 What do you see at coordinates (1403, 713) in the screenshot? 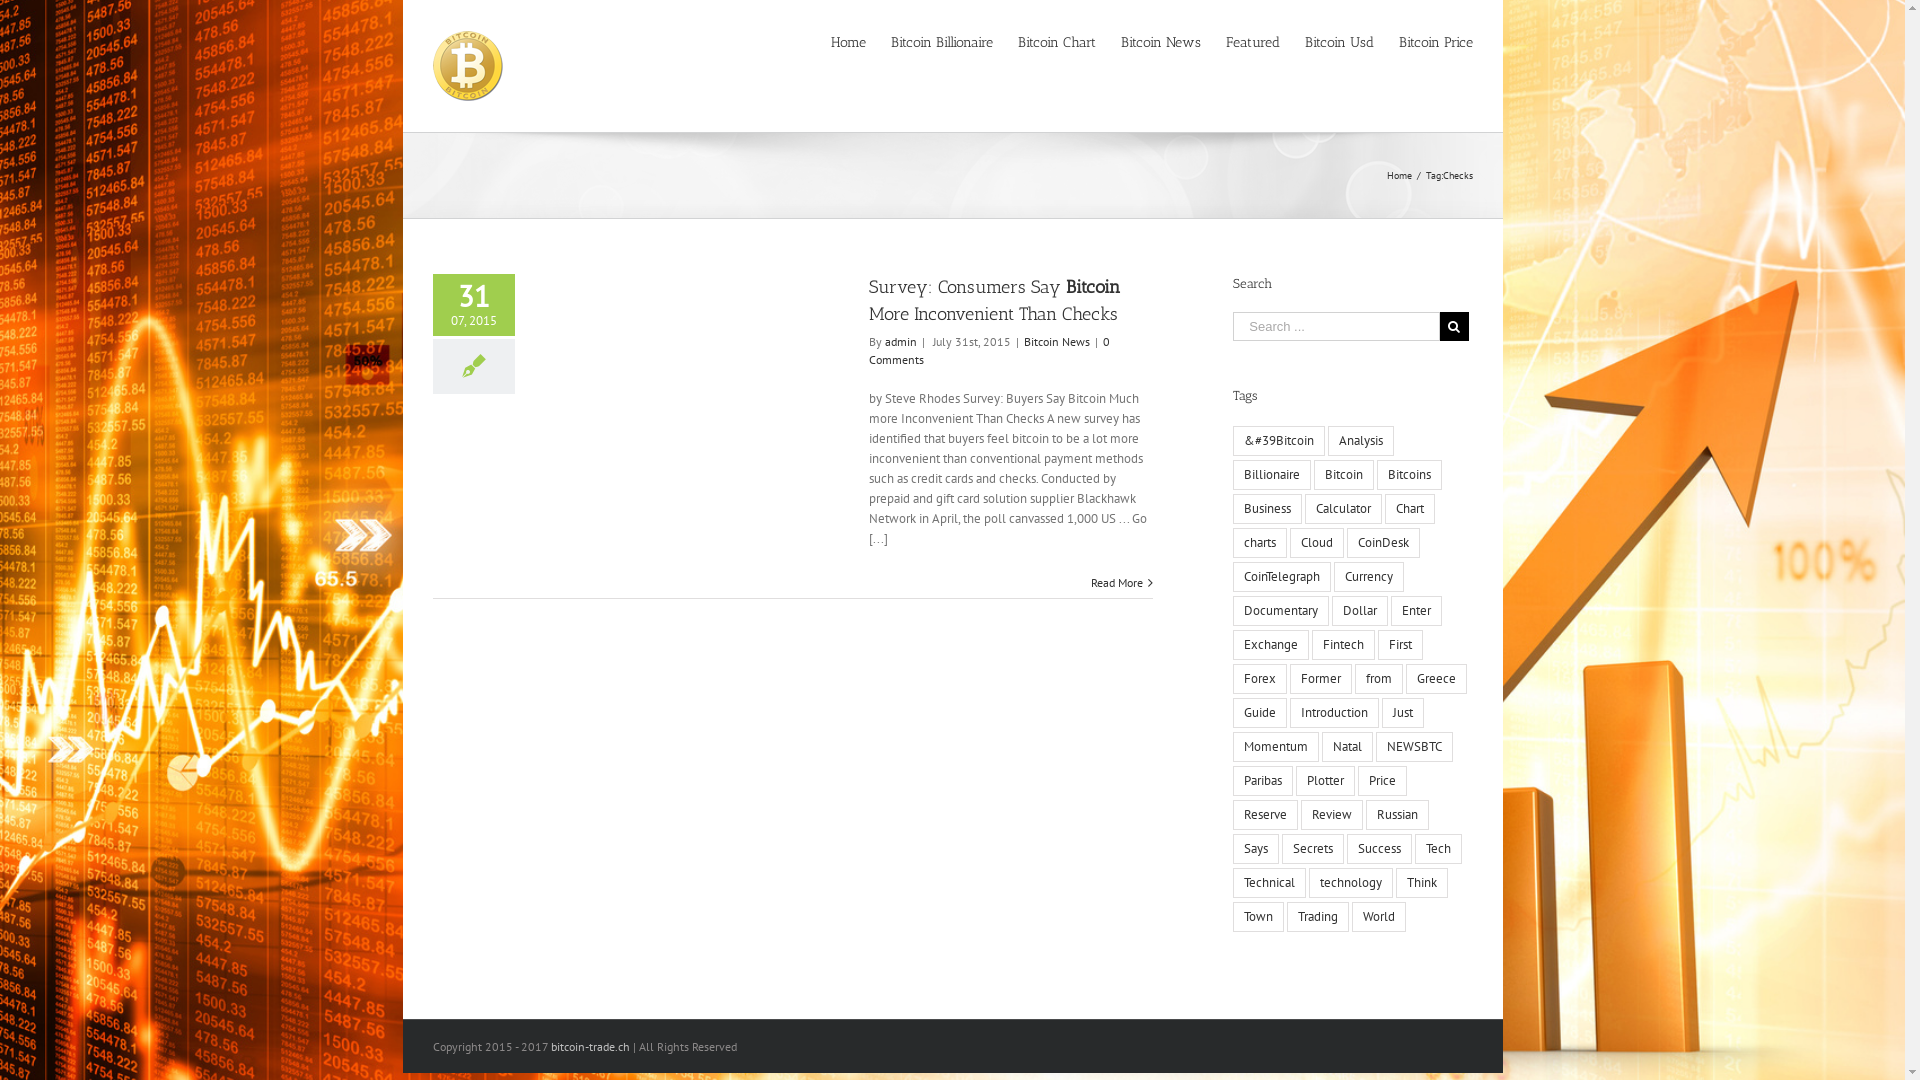
I see `Just` at bounding box center [1403, 713].